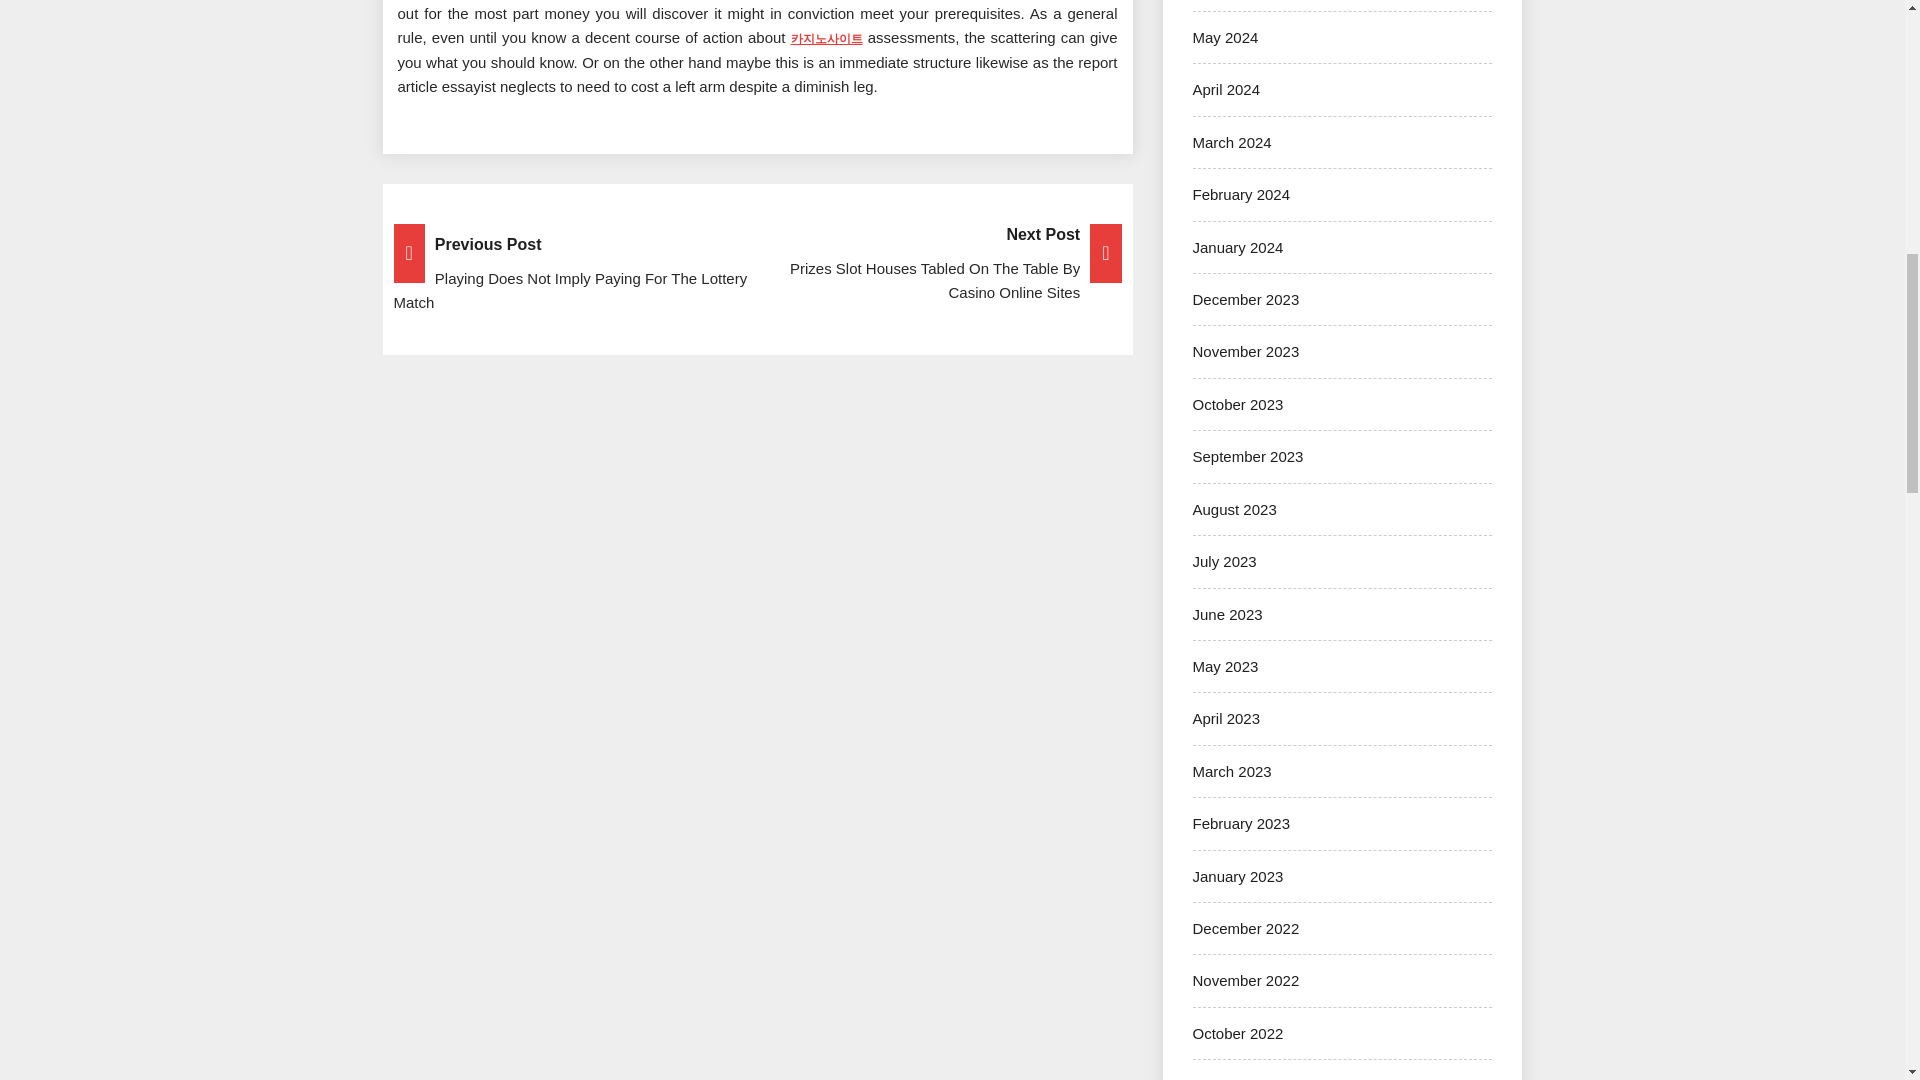  I want to click on December 2022, so click(1246, 928).